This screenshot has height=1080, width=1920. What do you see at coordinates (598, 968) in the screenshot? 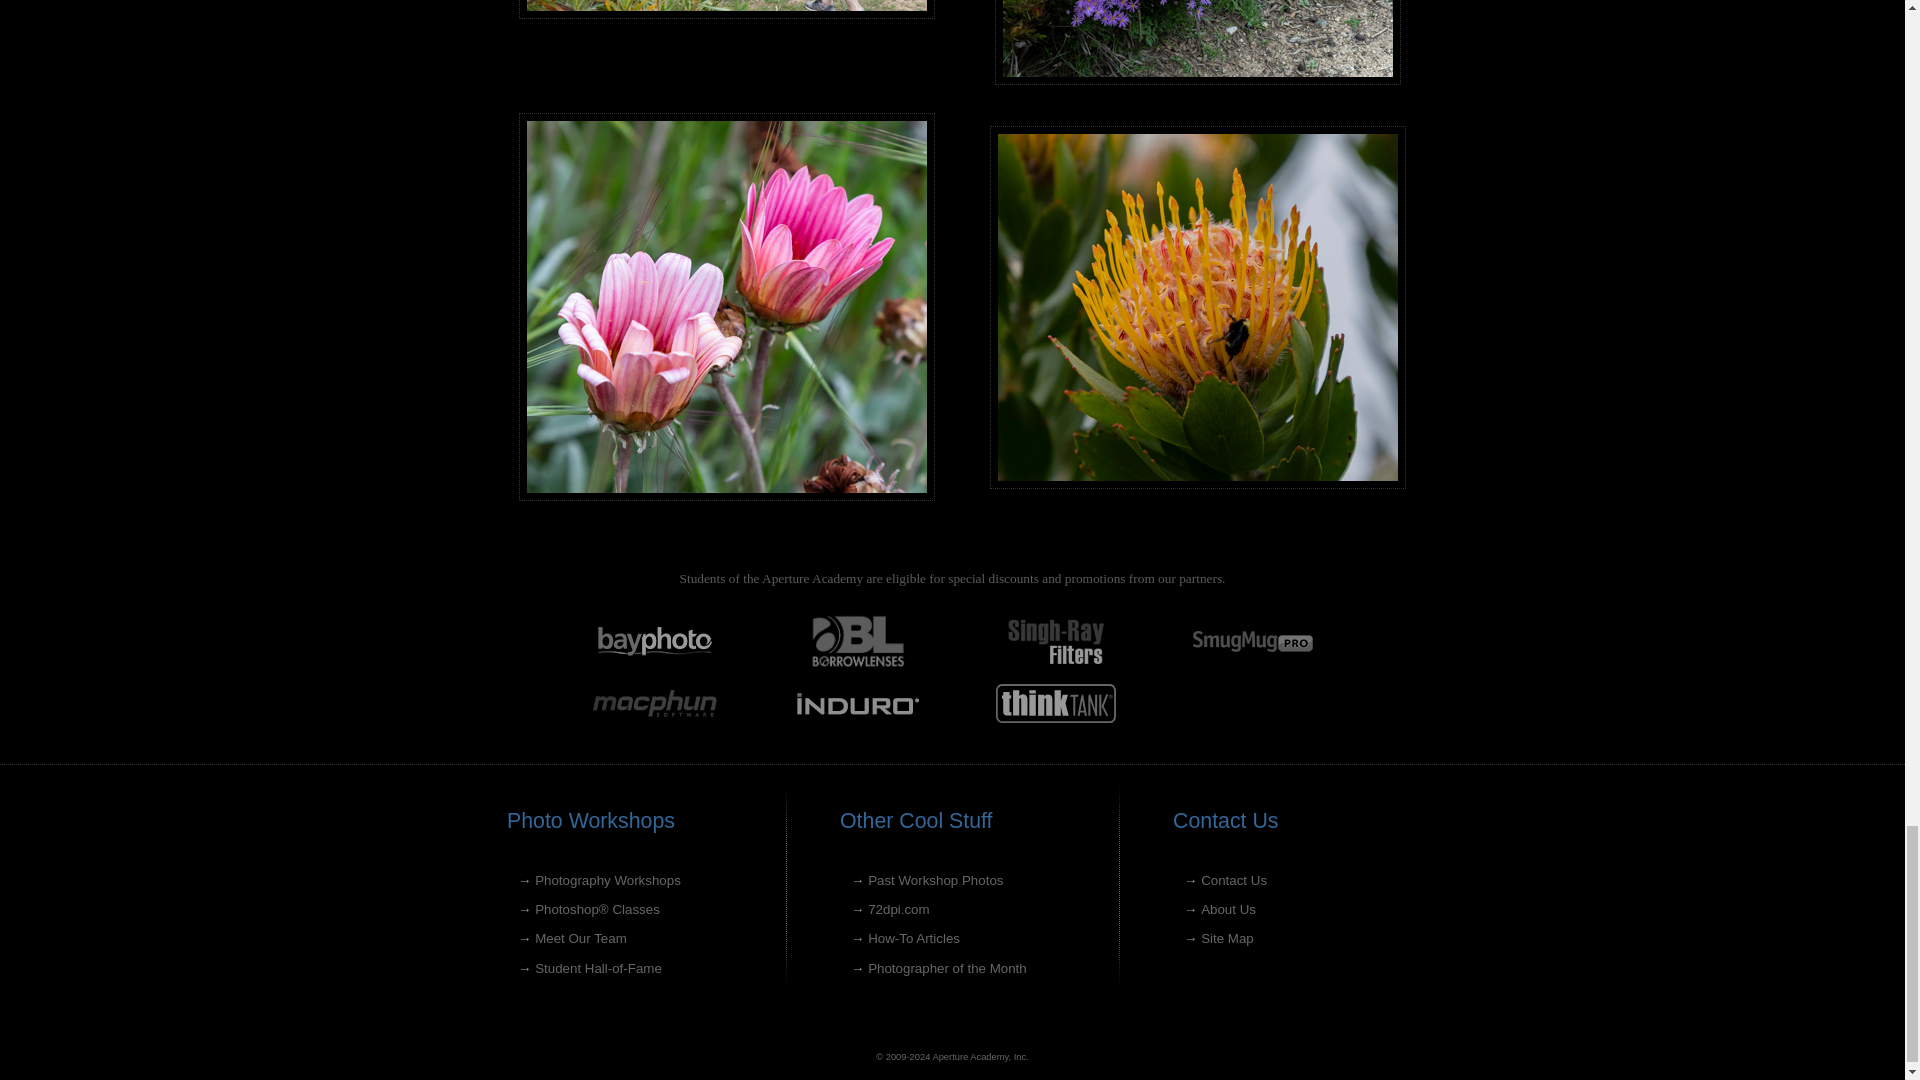
I see `Student Hall-of-Fame` at bounding box center [598, 968].